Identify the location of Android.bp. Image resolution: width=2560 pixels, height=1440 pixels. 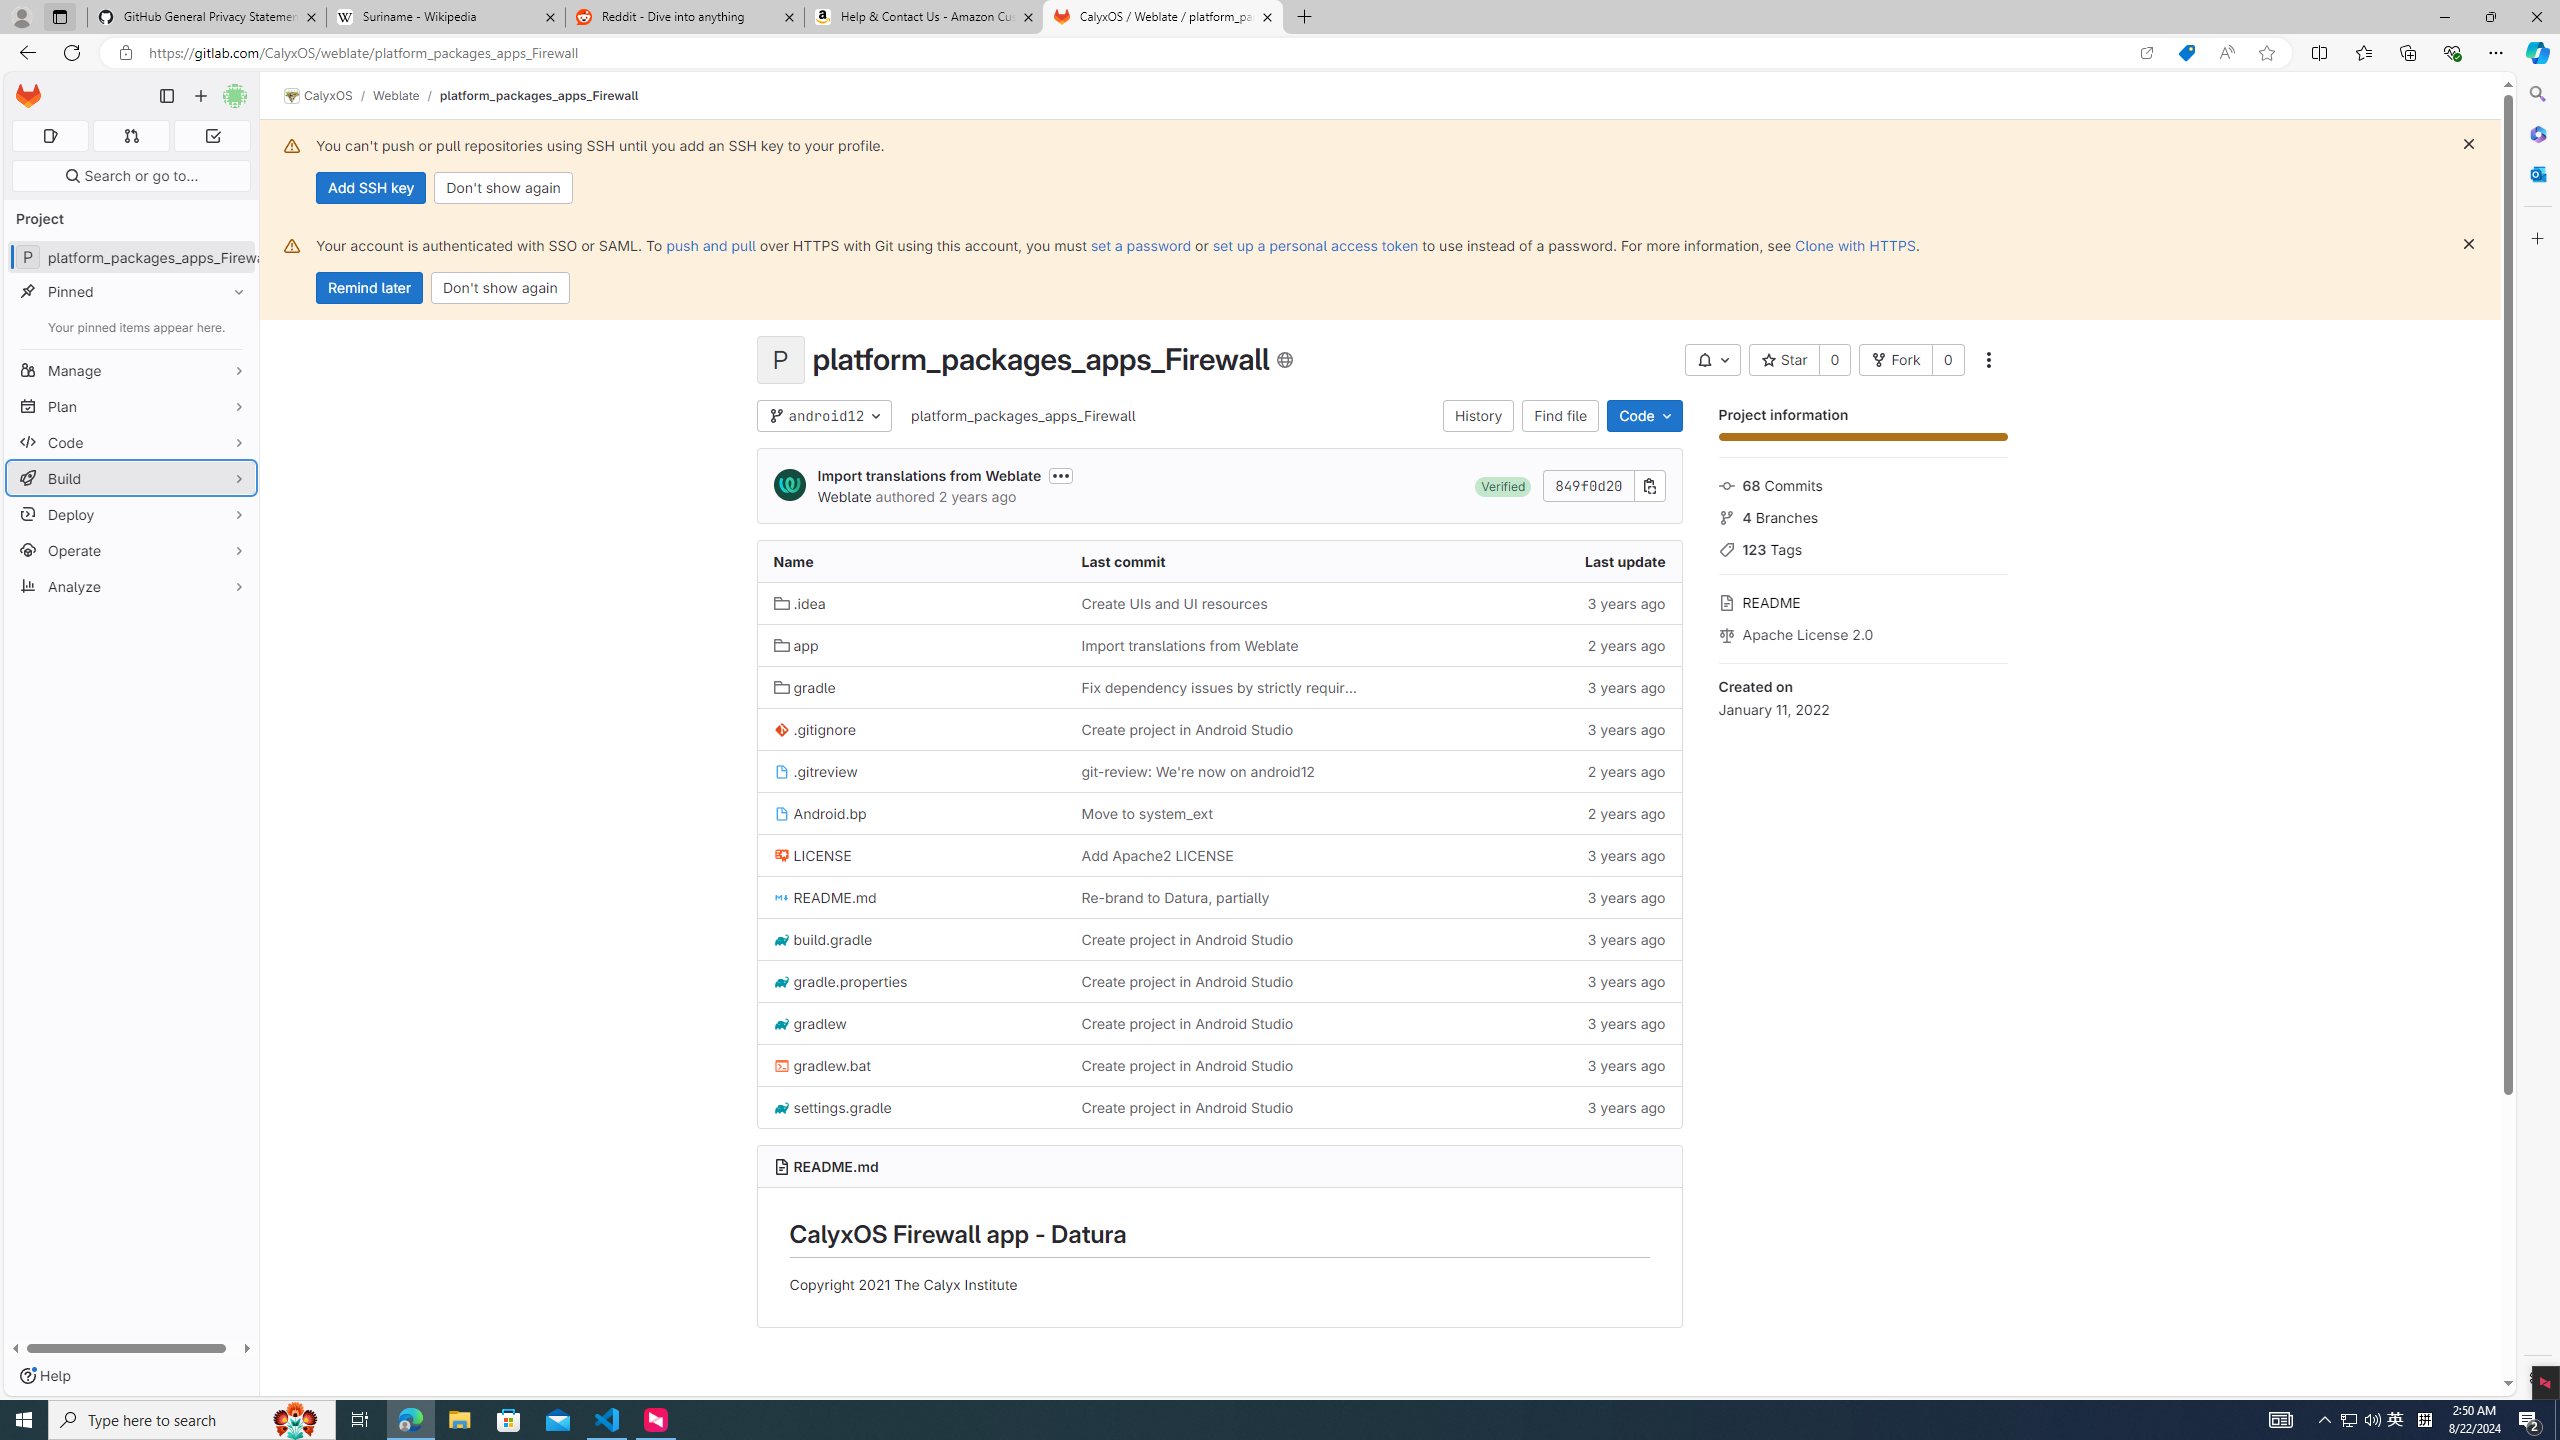
(910, 814).